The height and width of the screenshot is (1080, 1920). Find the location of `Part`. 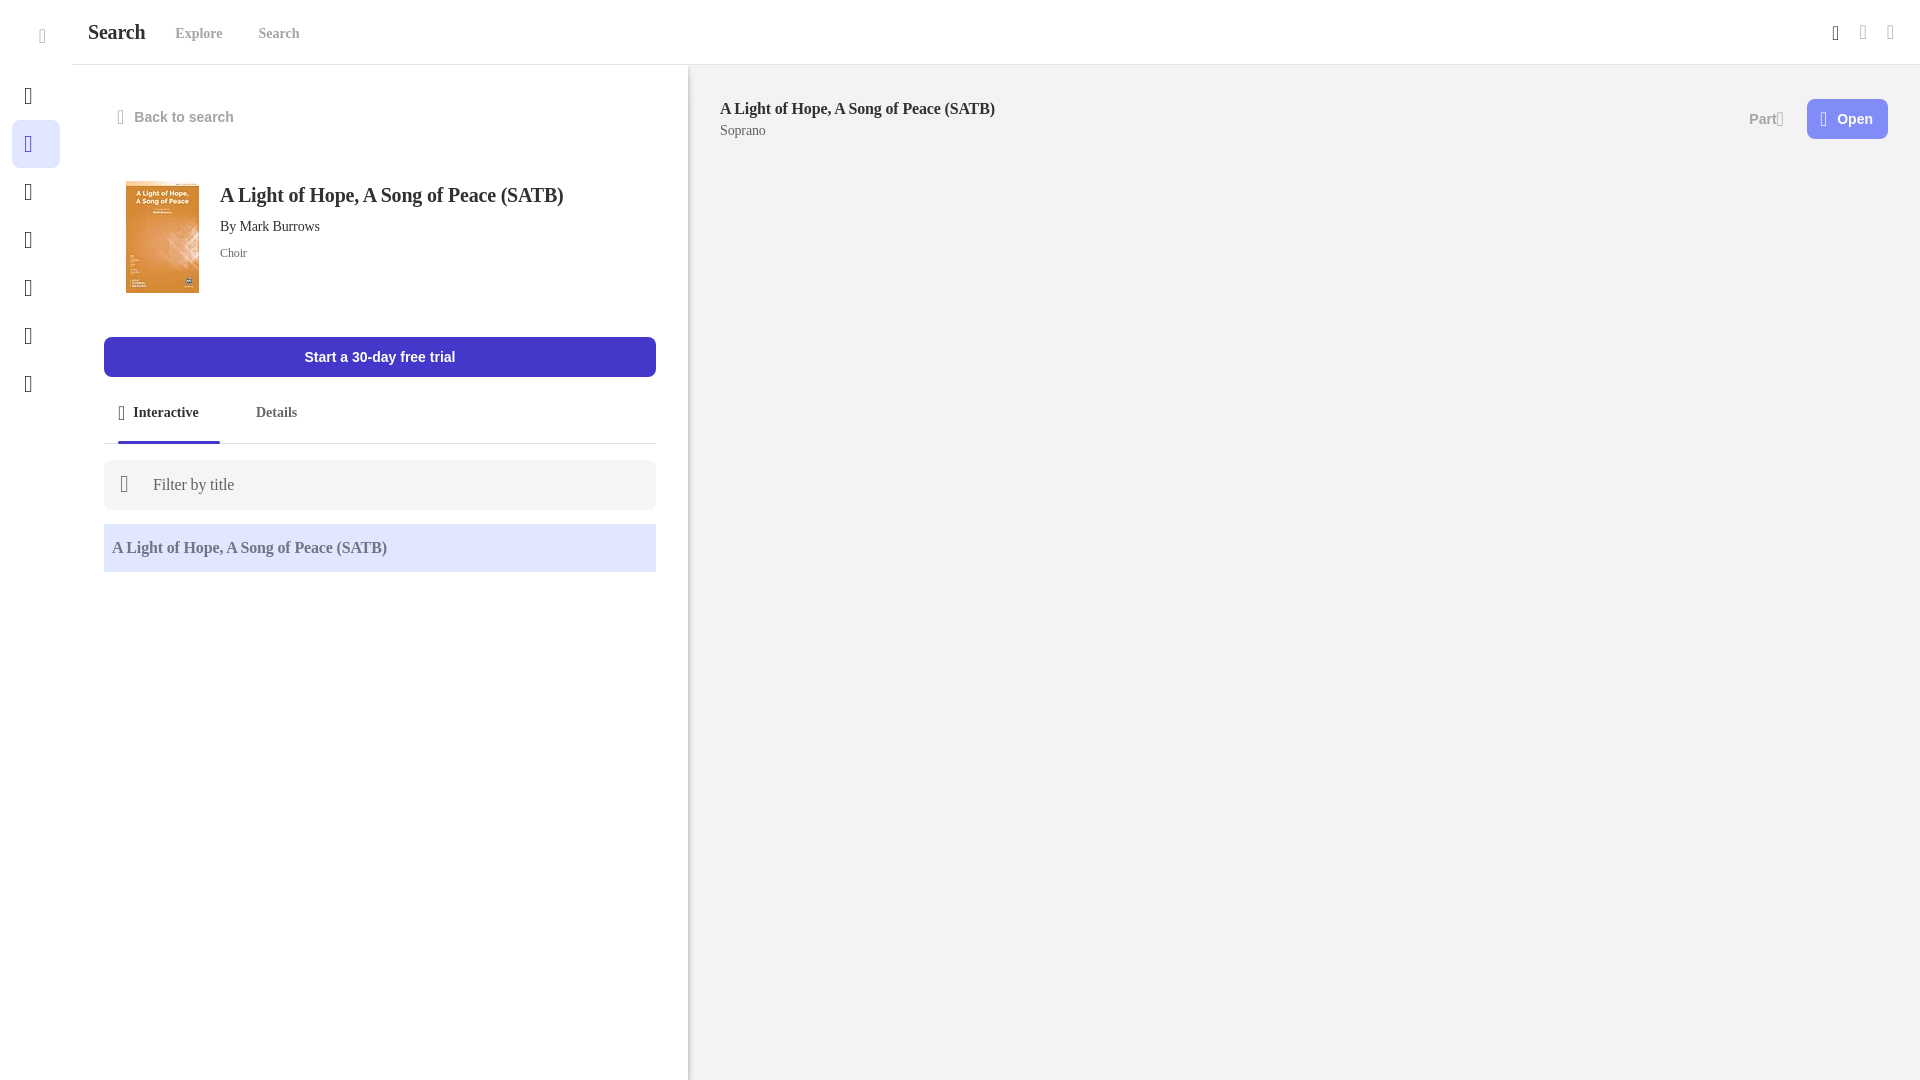

Part is located at coordinates (1766, 119).